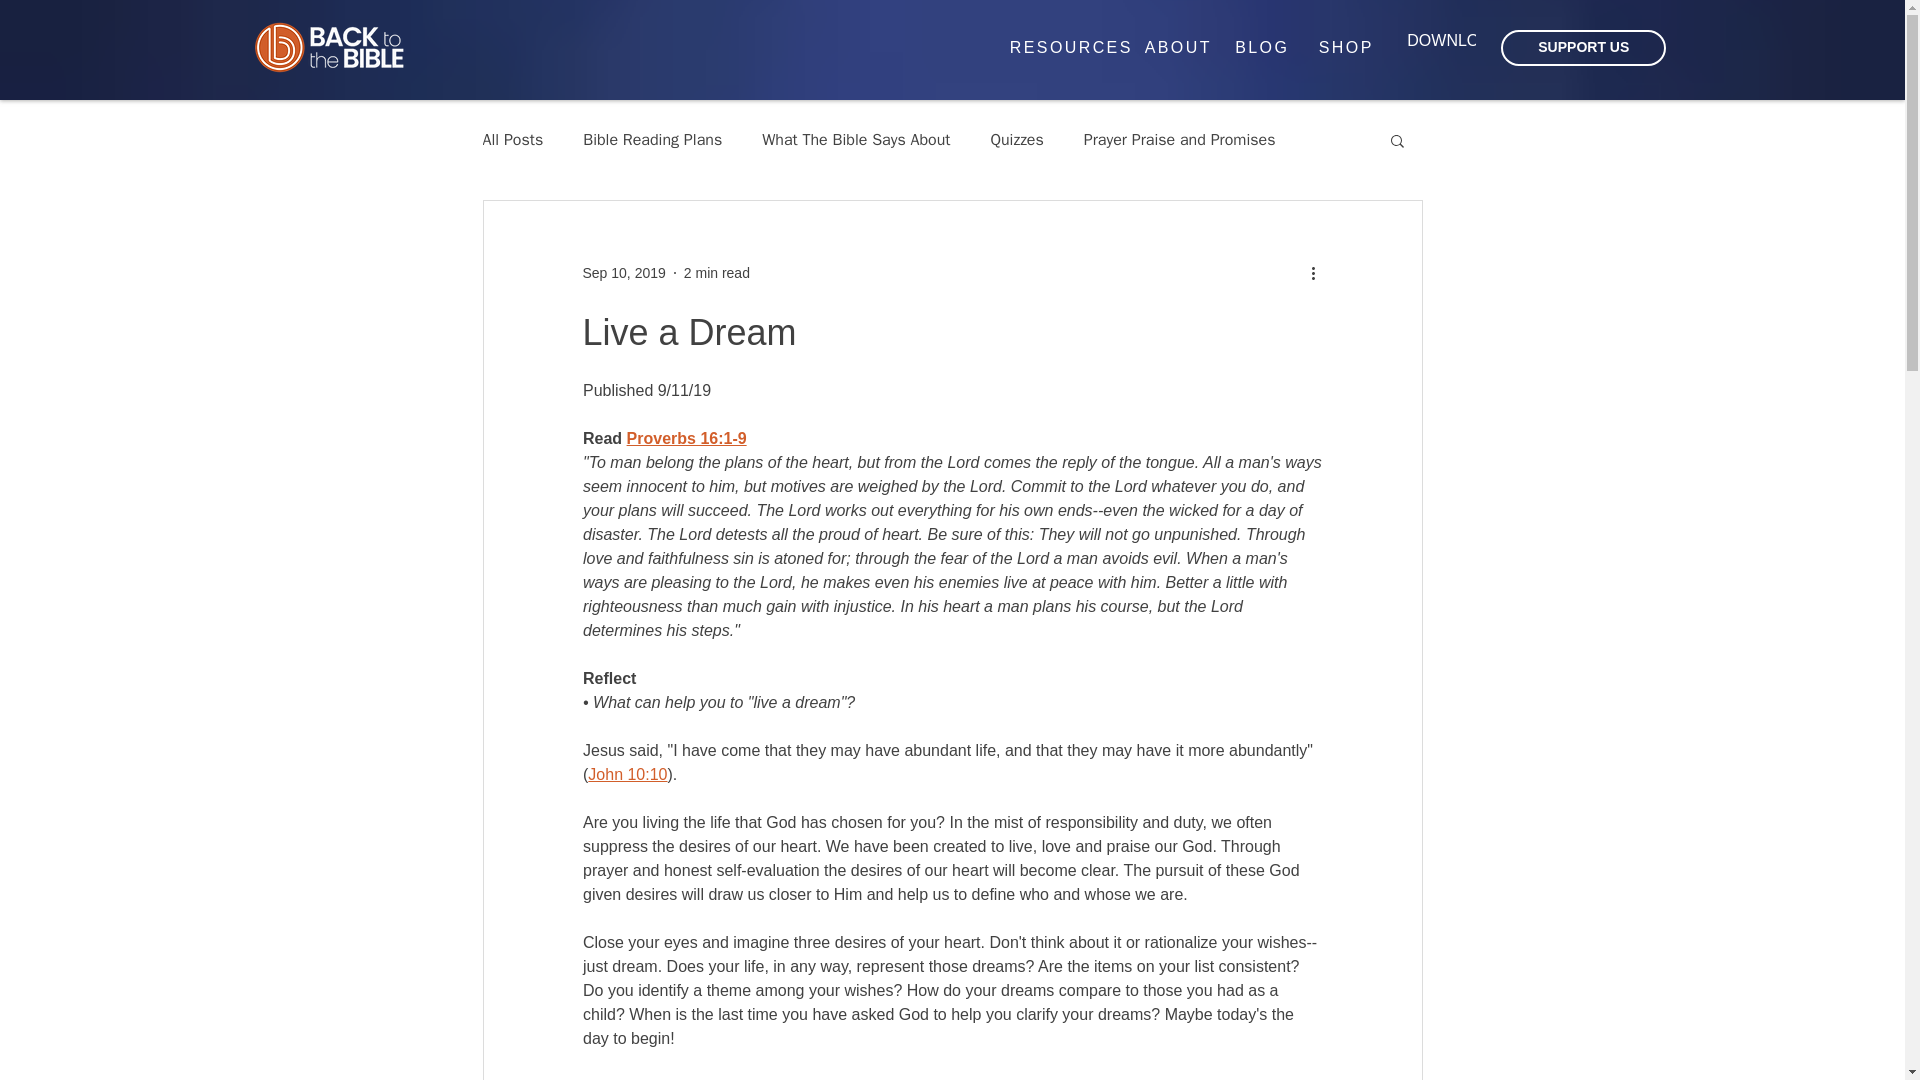 The height and width of the screenshot is (1080, 1920). Describe the element at coordinates (1472, 48) in the screenshot. I see `DOWNLOAD APP` at that location.